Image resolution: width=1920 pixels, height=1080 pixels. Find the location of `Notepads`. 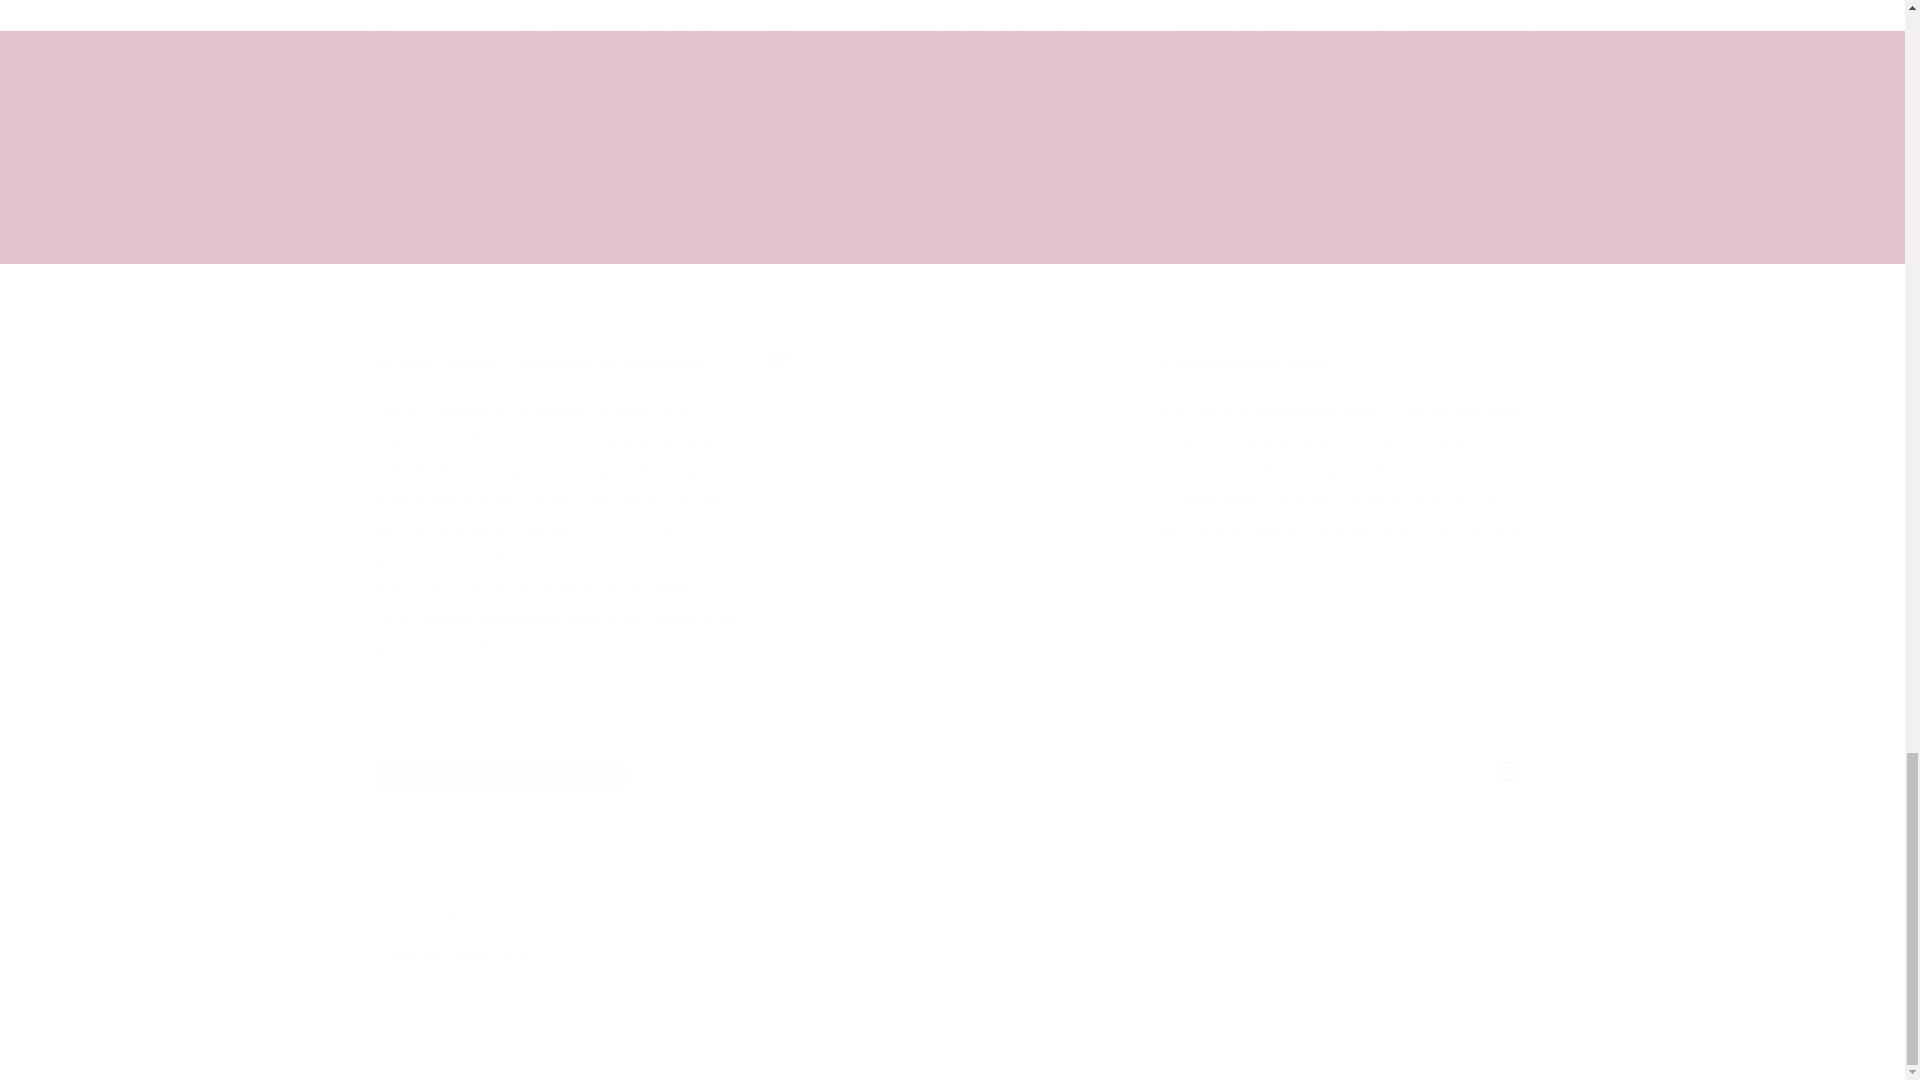

Notepads is located at coordinates (1100, 36).